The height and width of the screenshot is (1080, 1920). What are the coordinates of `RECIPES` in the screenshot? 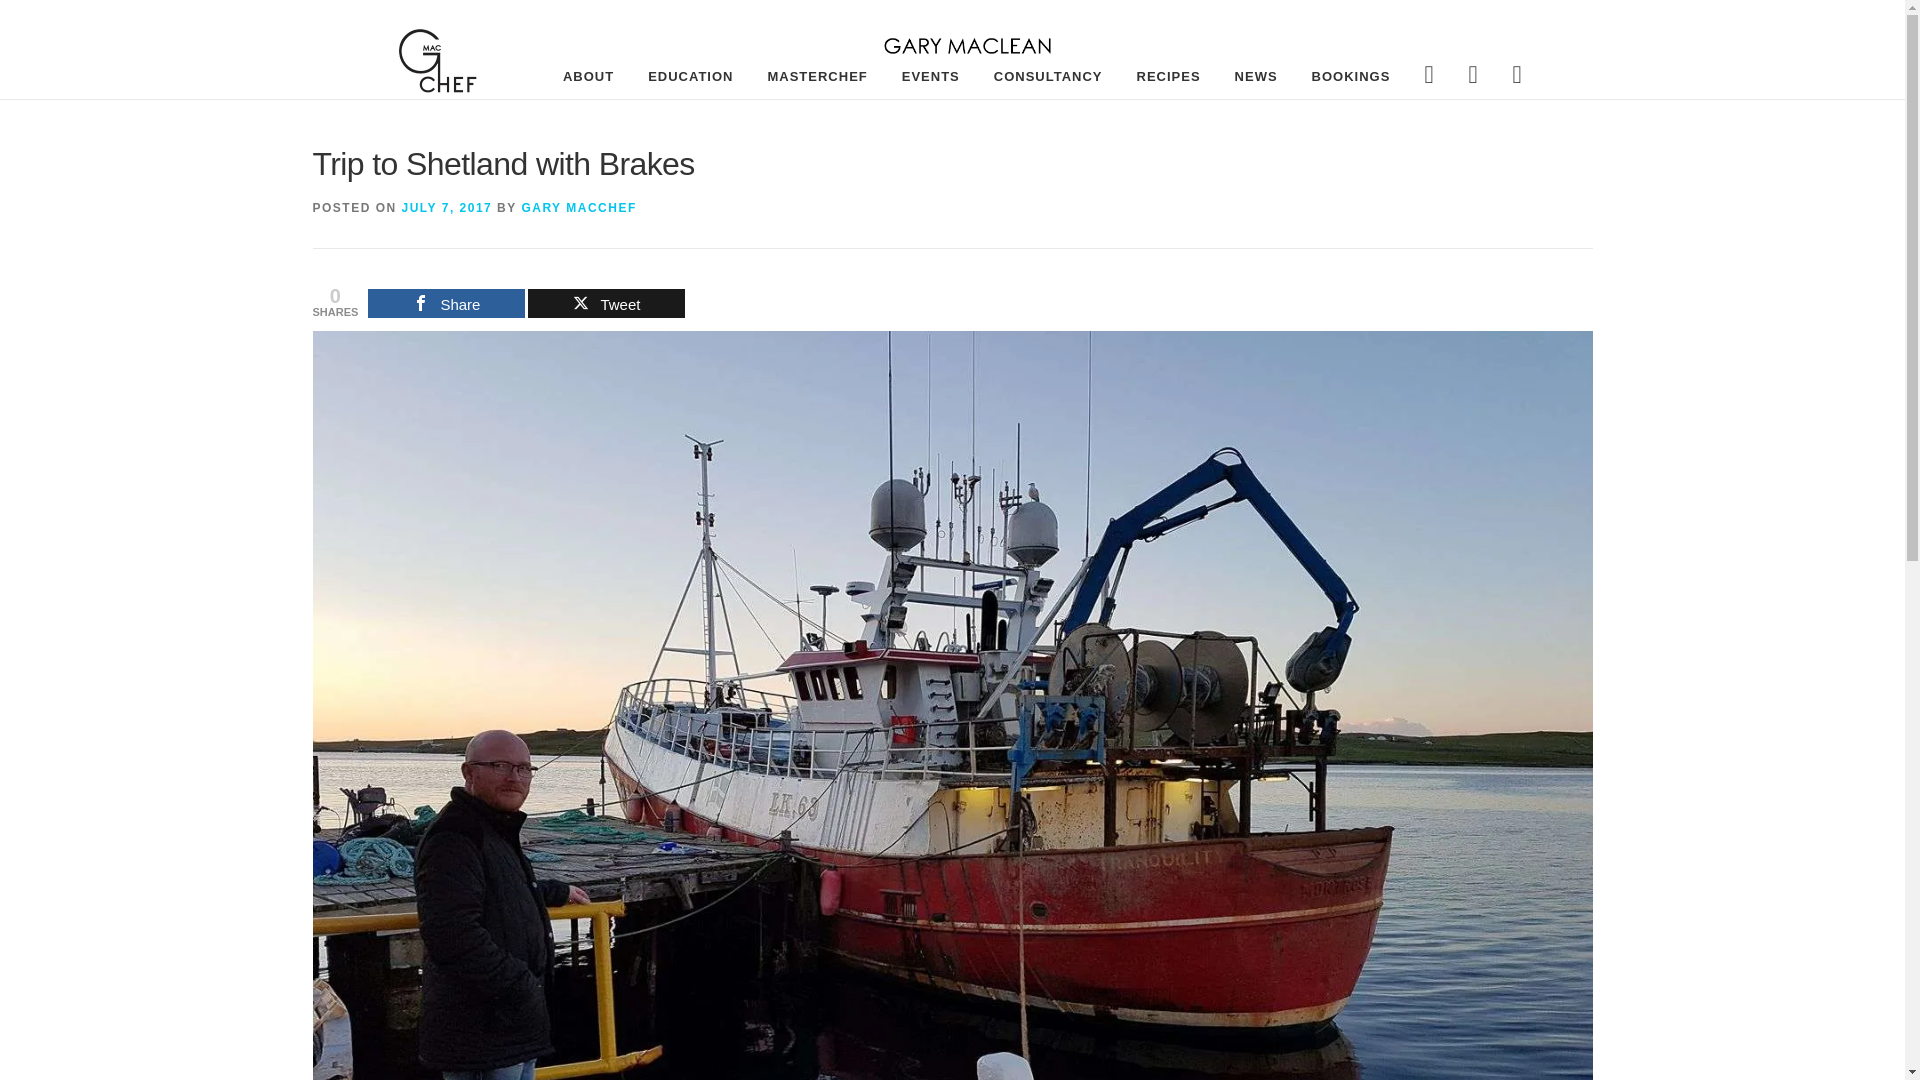 It's located at (1168, 76).